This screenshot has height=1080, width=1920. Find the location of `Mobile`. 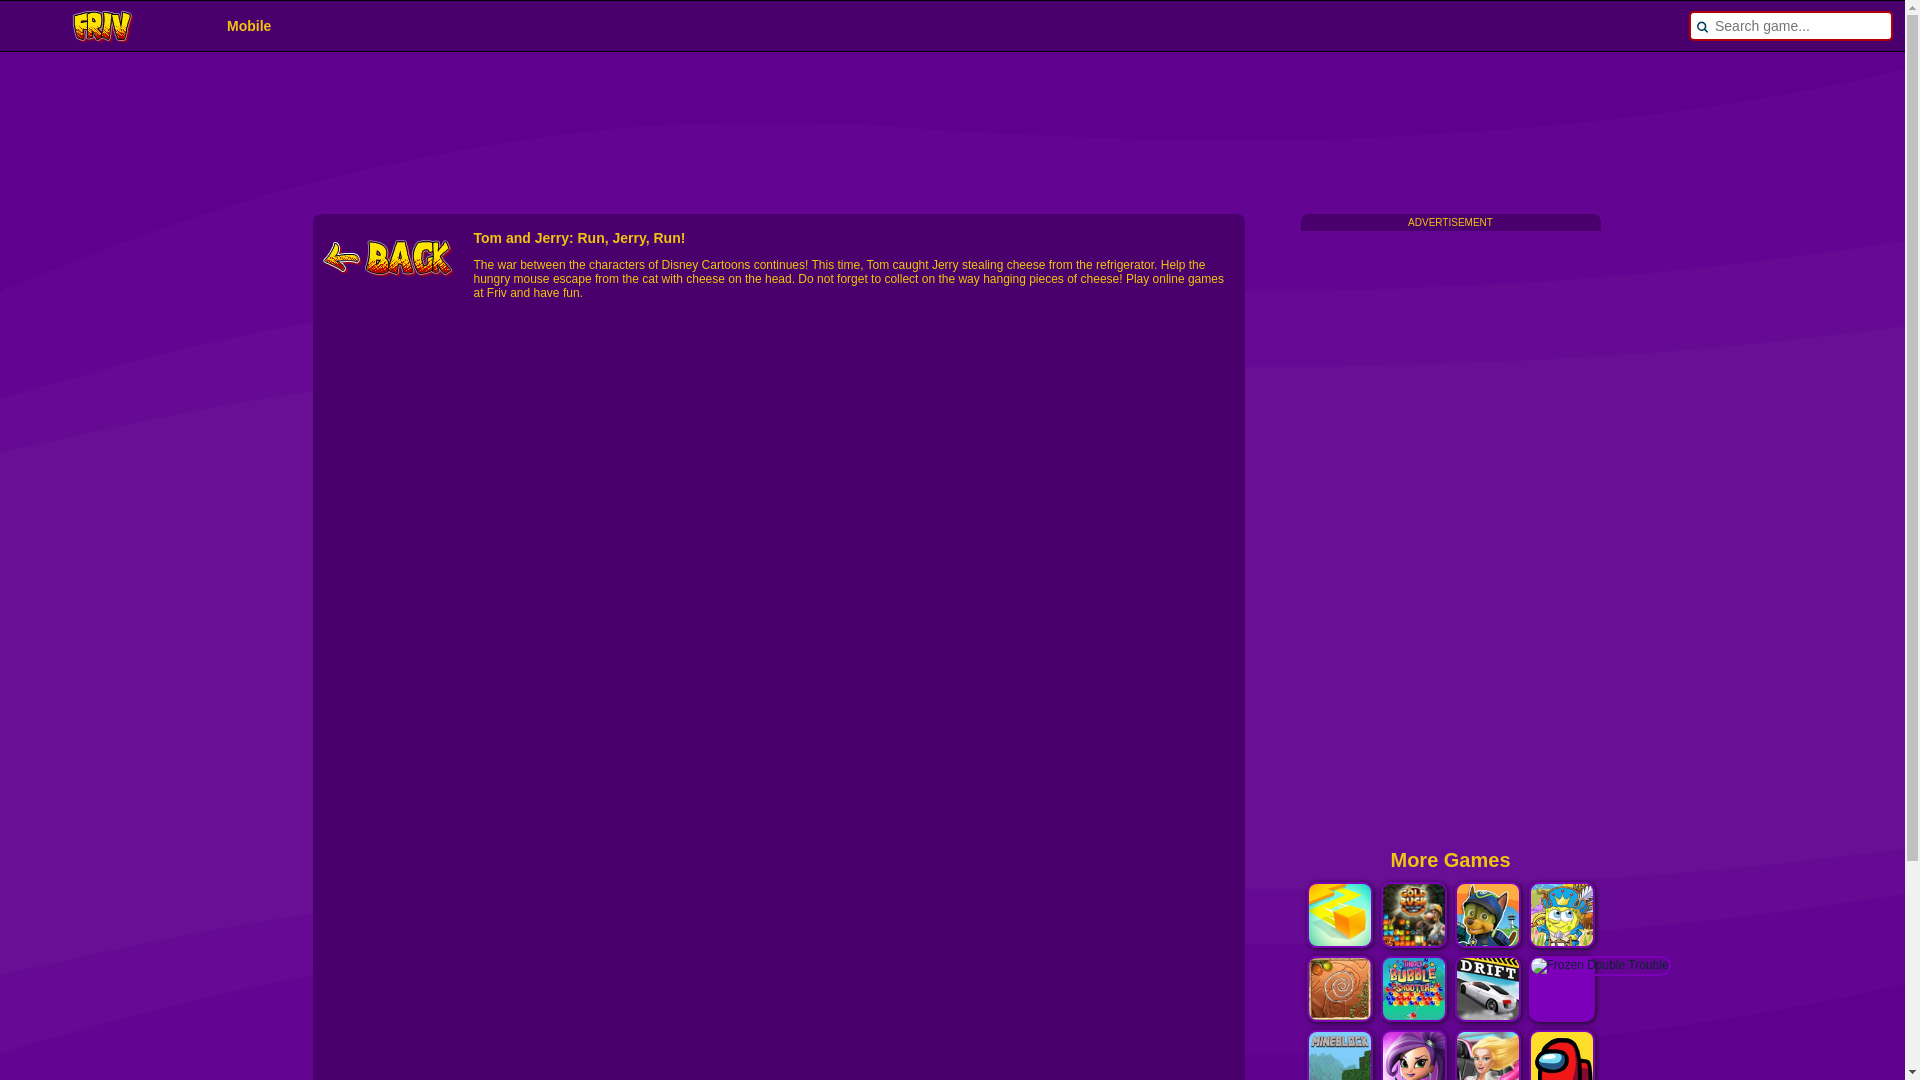

Mobile is located at coordinates (248, 26).